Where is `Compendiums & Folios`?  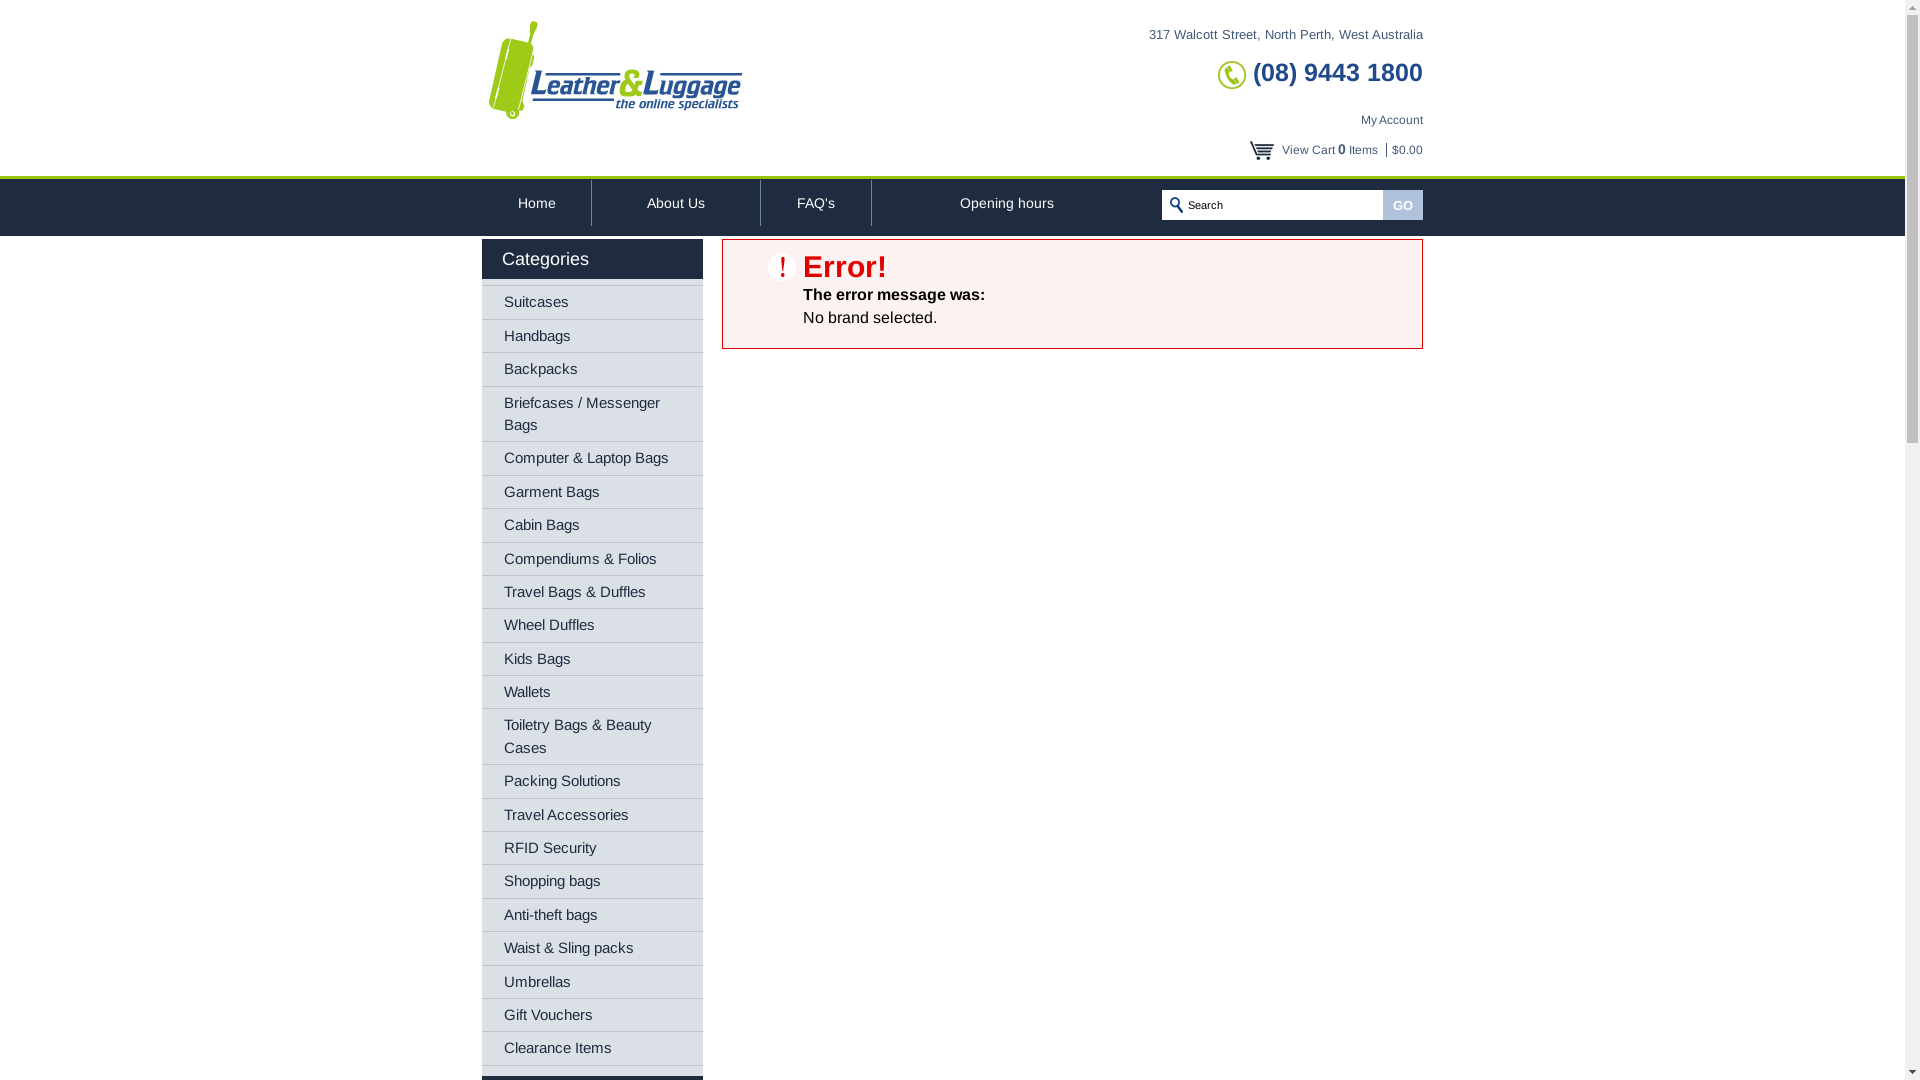
Compendiums & Folios is located at coordinates (592, 560).